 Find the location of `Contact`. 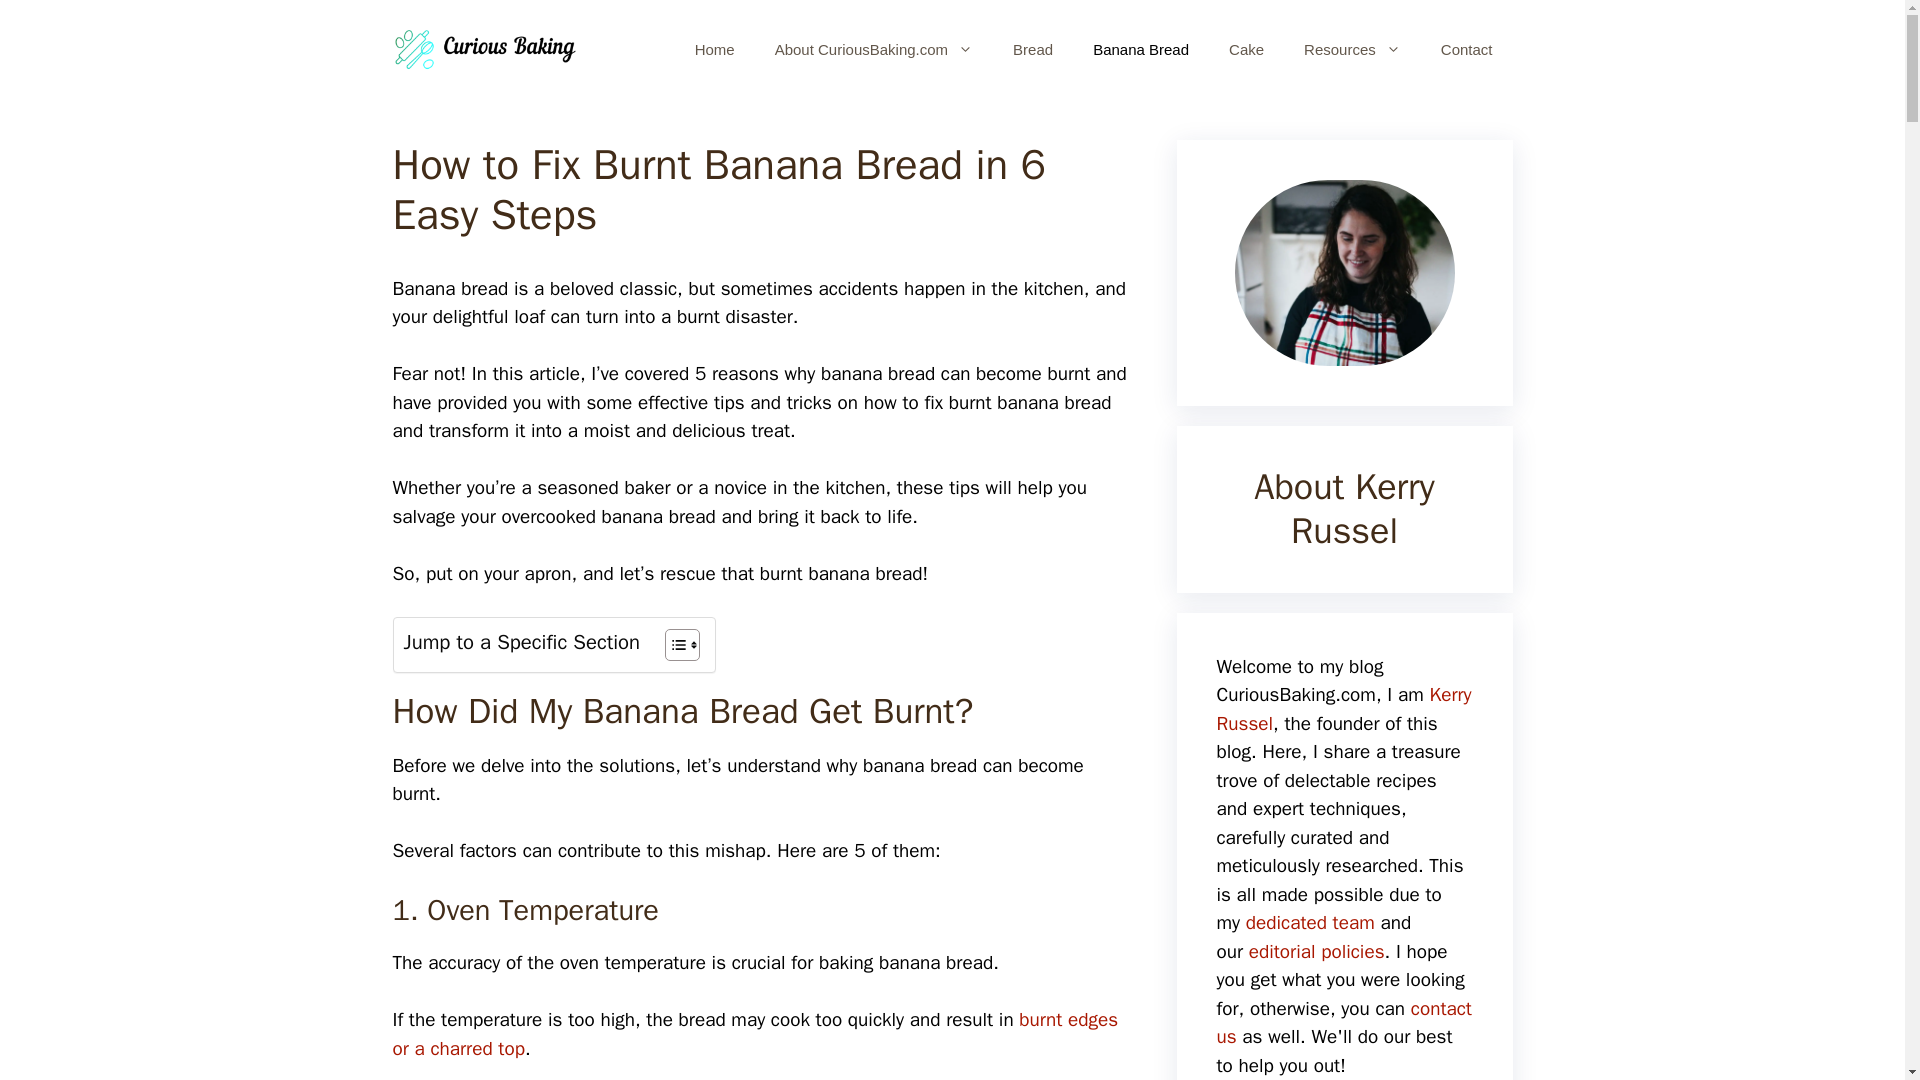

Contact is located at coordinates (1466, 50).